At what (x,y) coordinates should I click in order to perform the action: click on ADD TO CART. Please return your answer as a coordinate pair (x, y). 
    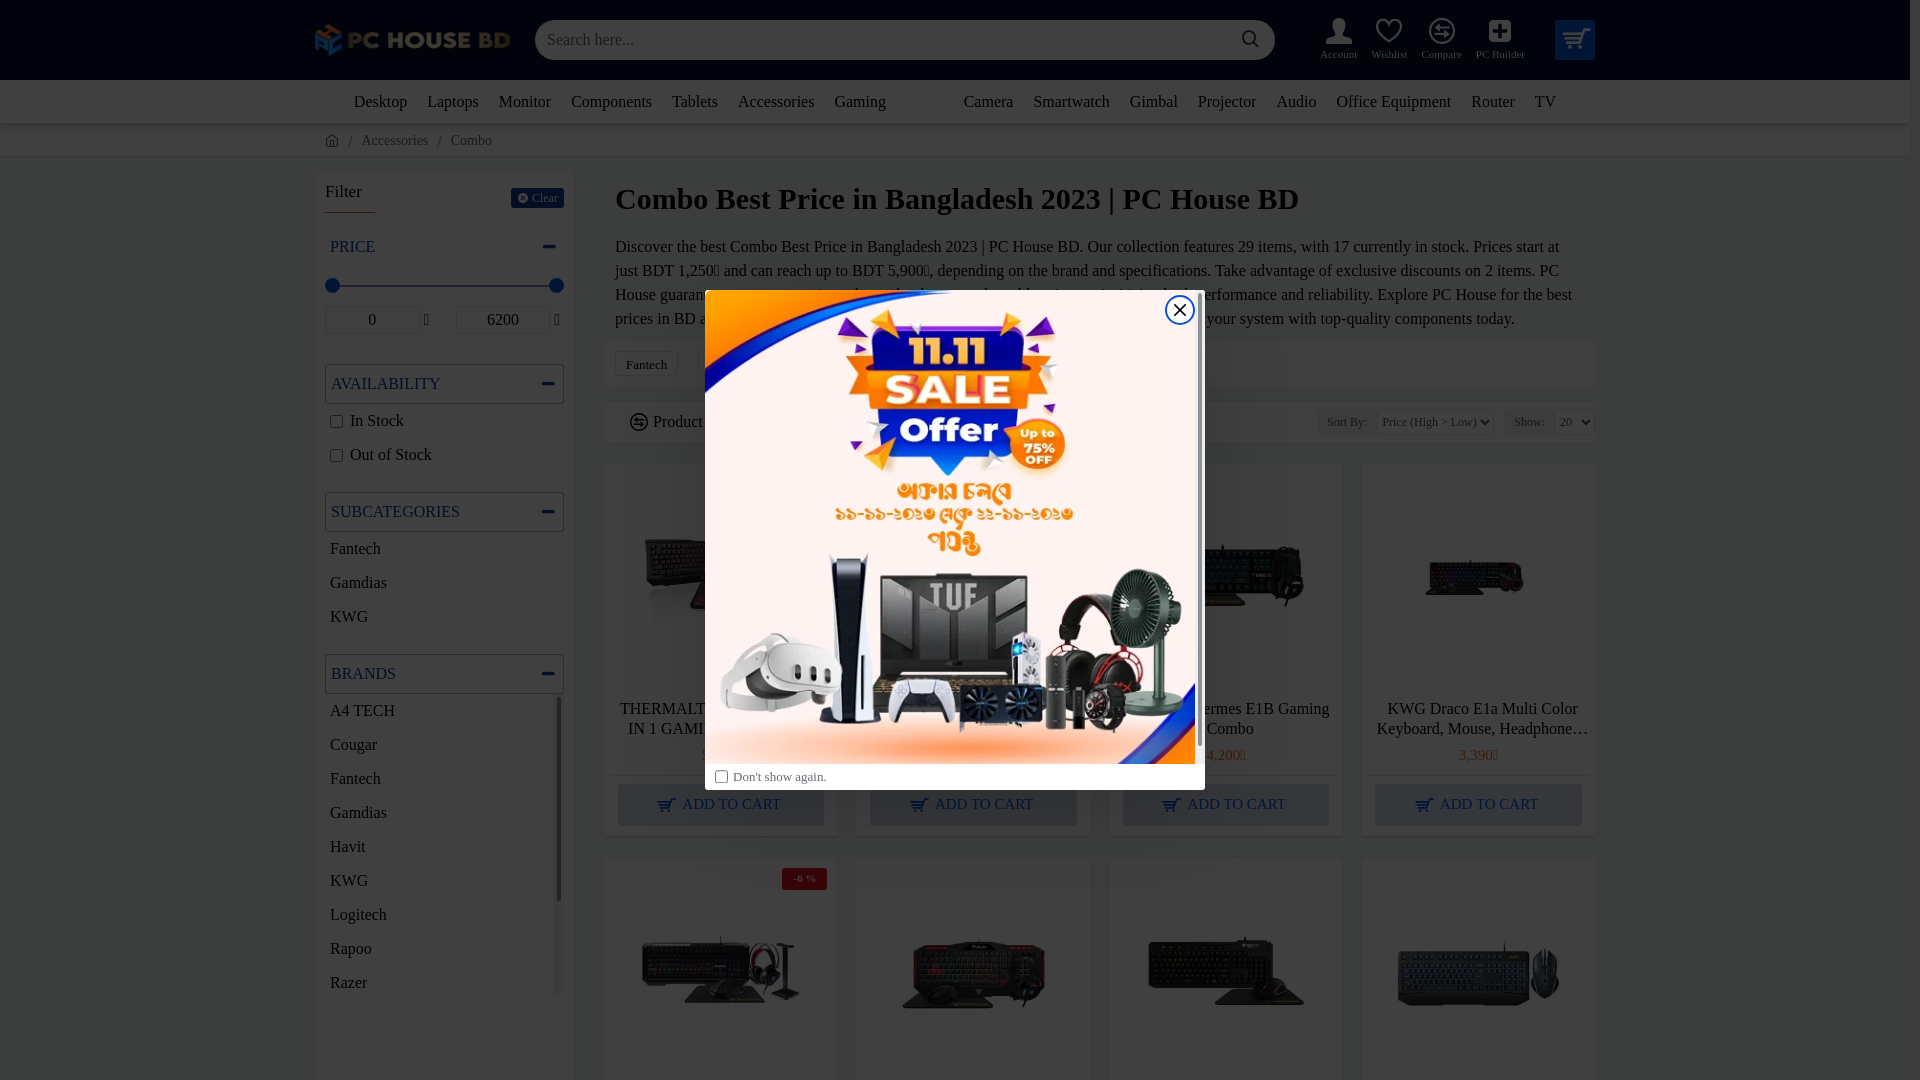
    Looking at the image, I should click on (1478, 805).